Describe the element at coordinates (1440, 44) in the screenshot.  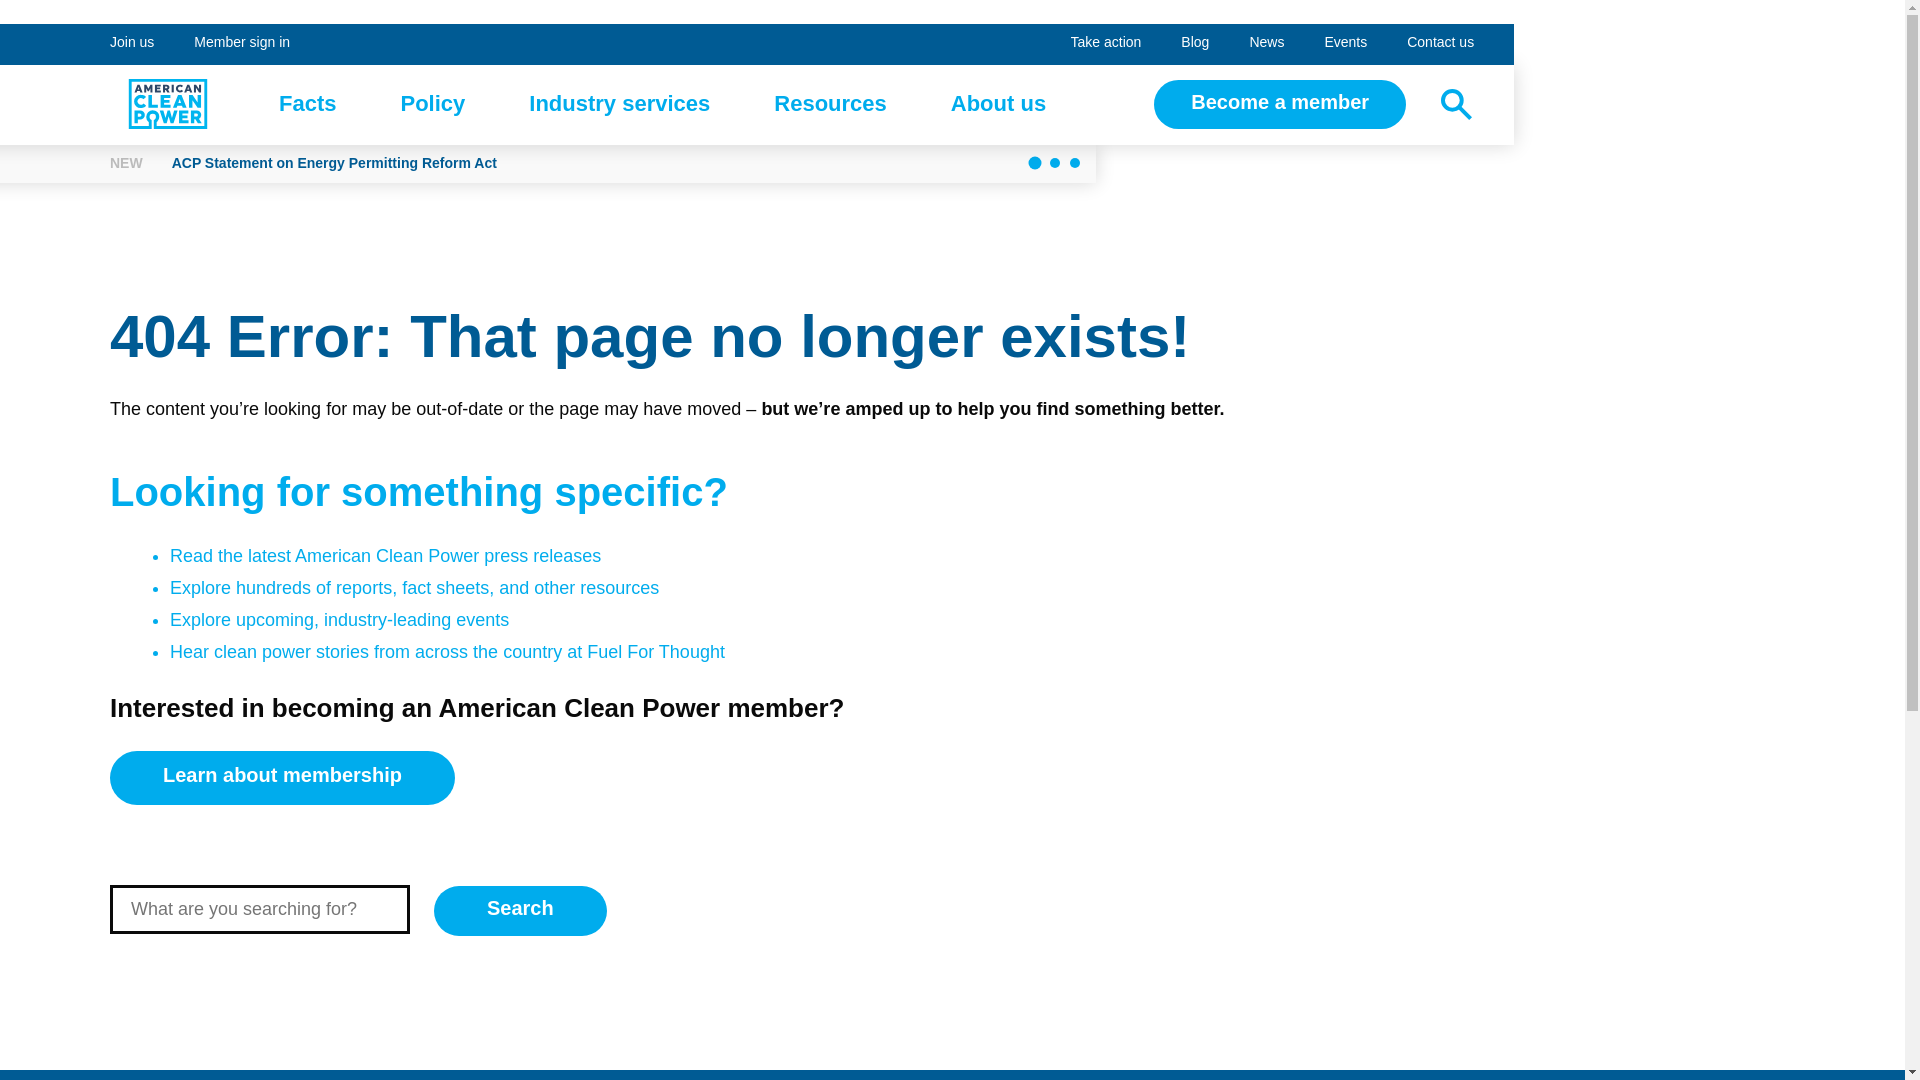
I see `Contact us` at that location.